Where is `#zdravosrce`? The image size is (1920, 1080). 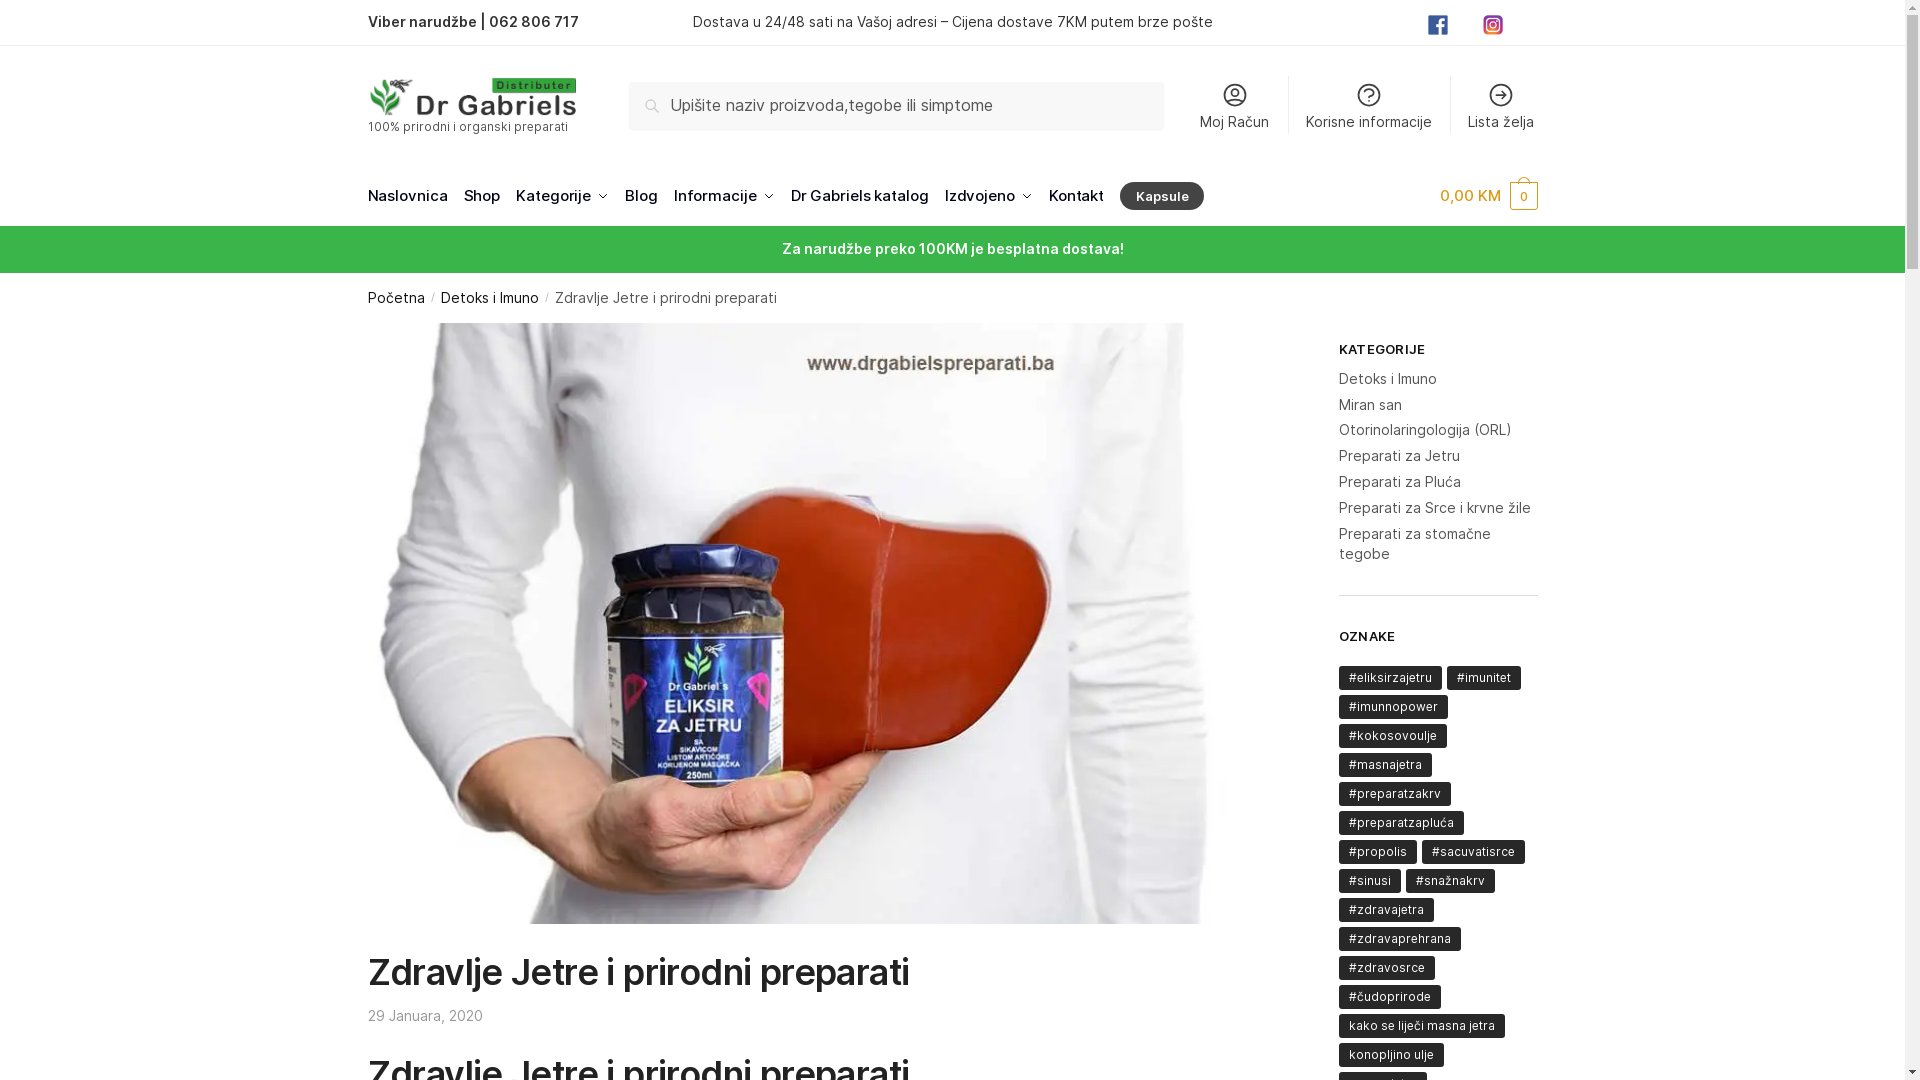 #zdravosrce is located at coordinates (1387, 968).